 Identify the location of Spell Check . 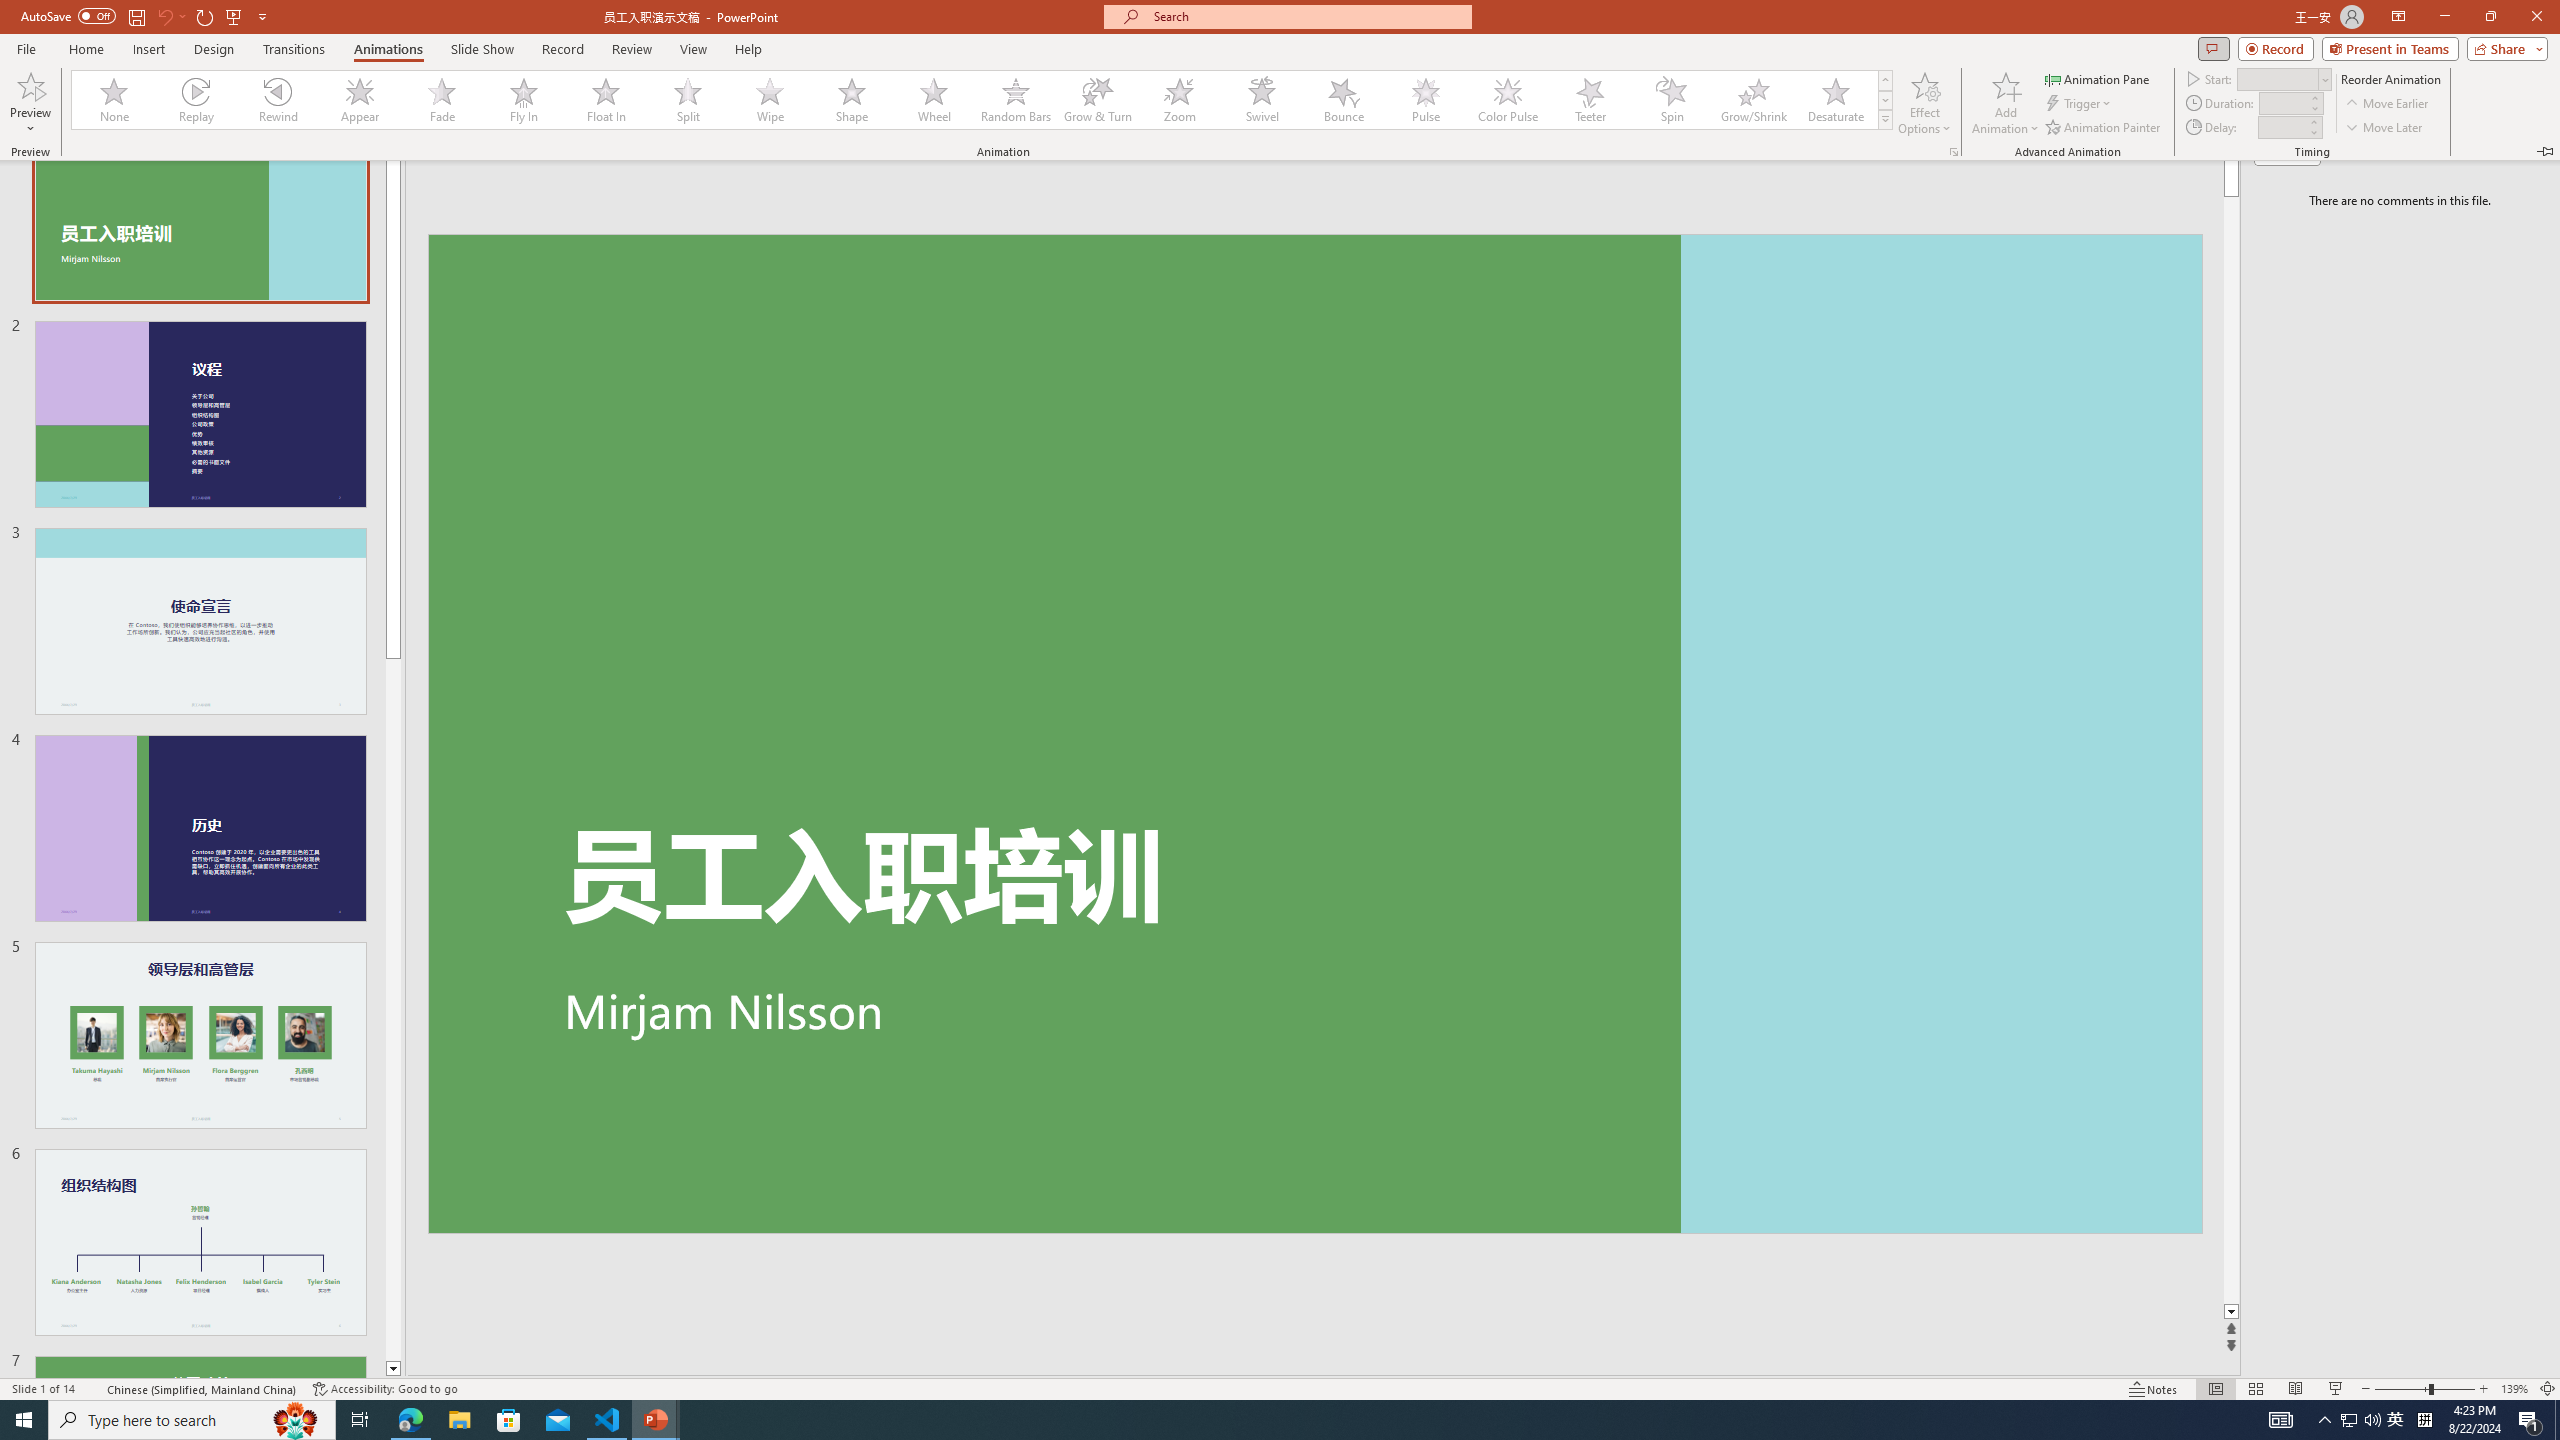
(93, 1389).